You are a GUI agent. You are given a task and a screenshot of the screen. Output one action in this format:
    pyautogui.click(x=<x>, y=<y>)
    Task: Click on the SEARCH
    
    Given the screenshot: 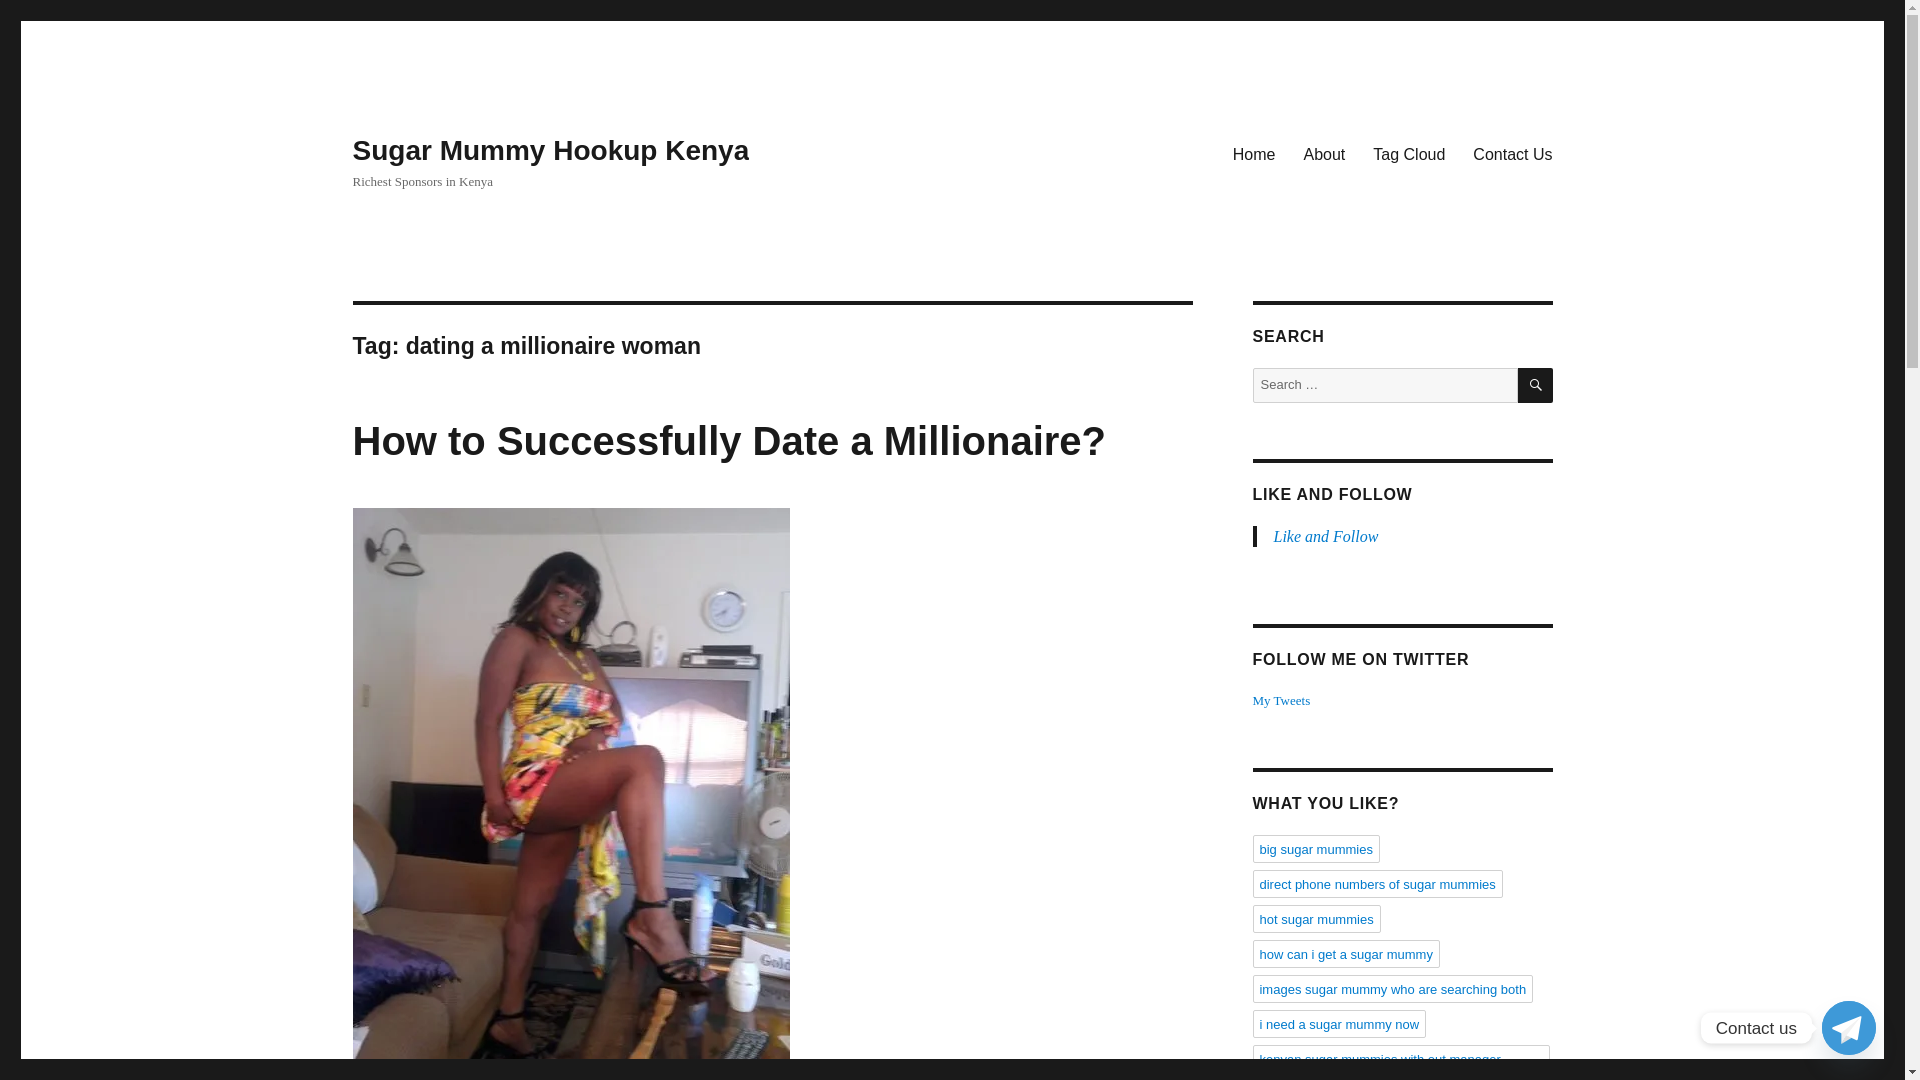 What is the action you would take?
    pyautogui.click(x=1536, y=385)
    